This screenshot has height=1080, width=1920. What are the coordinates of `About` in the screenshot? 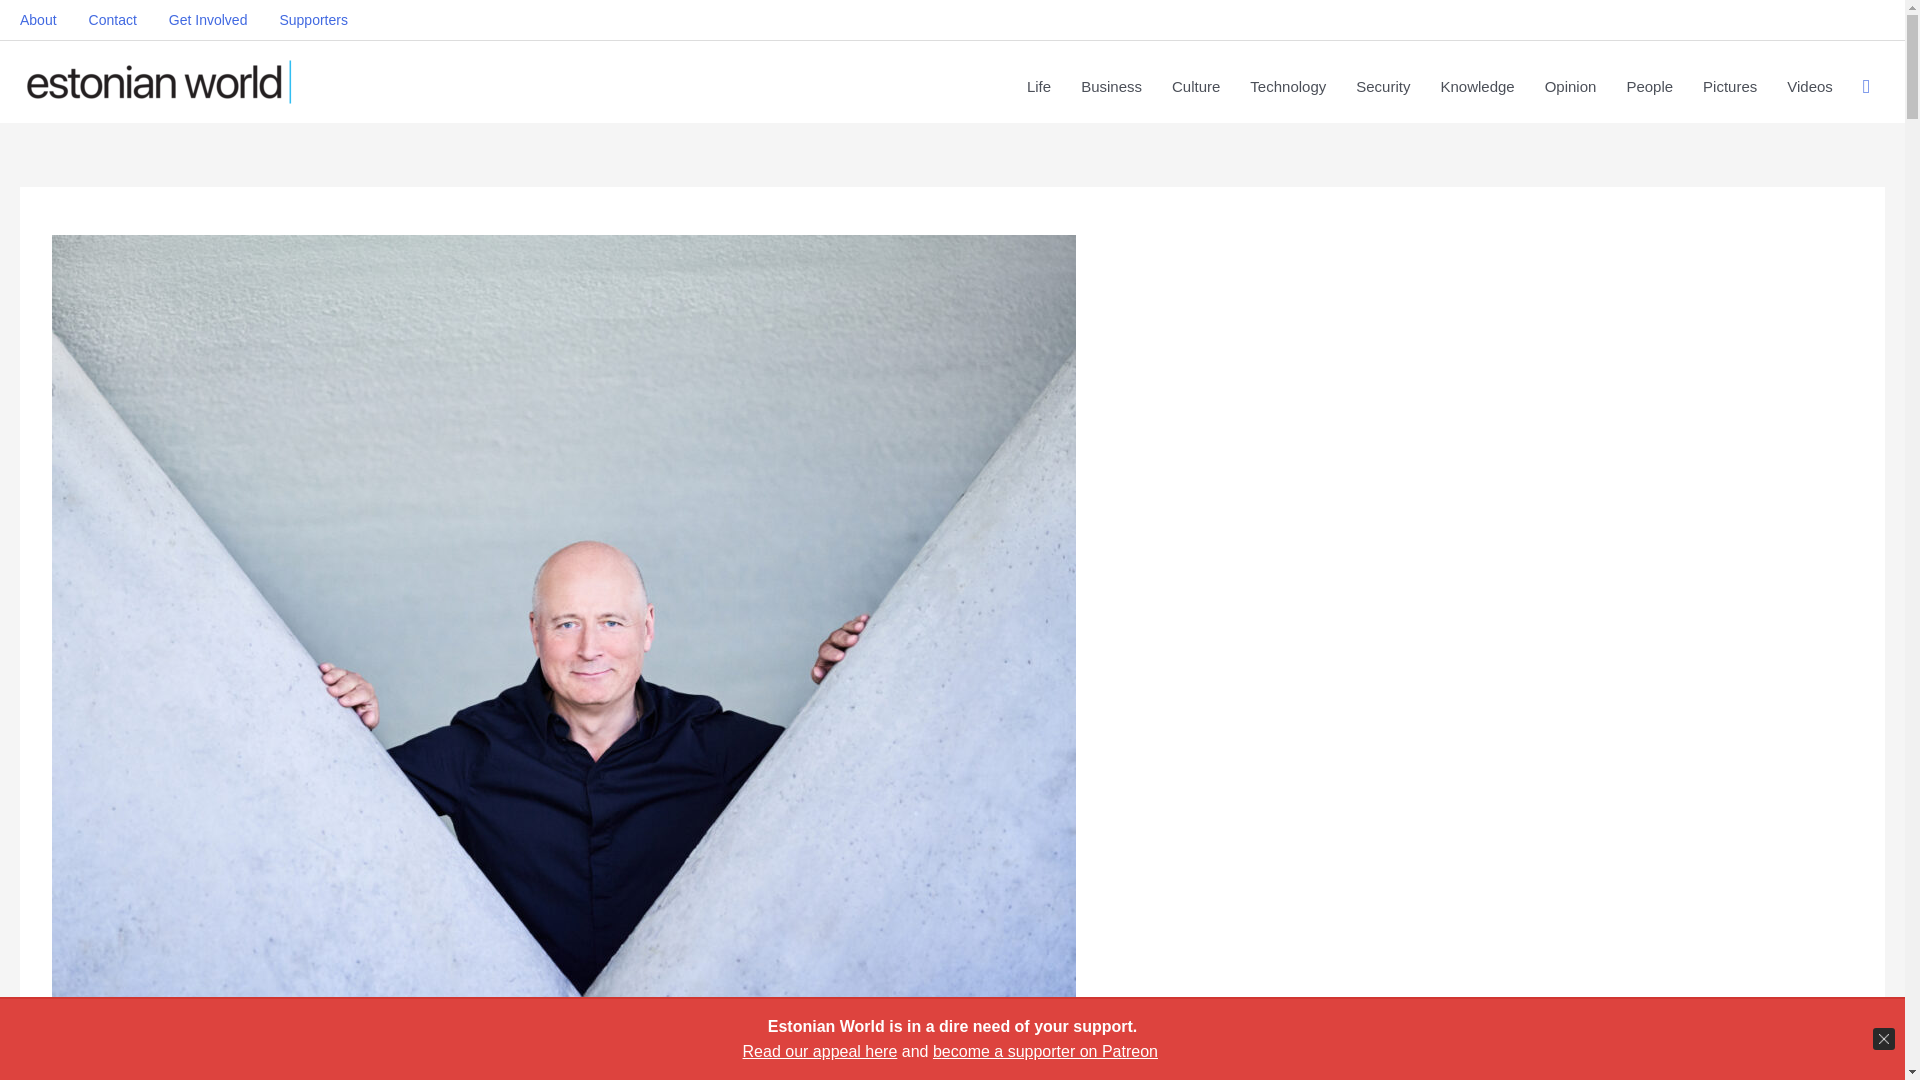 It's located at (46, 20).